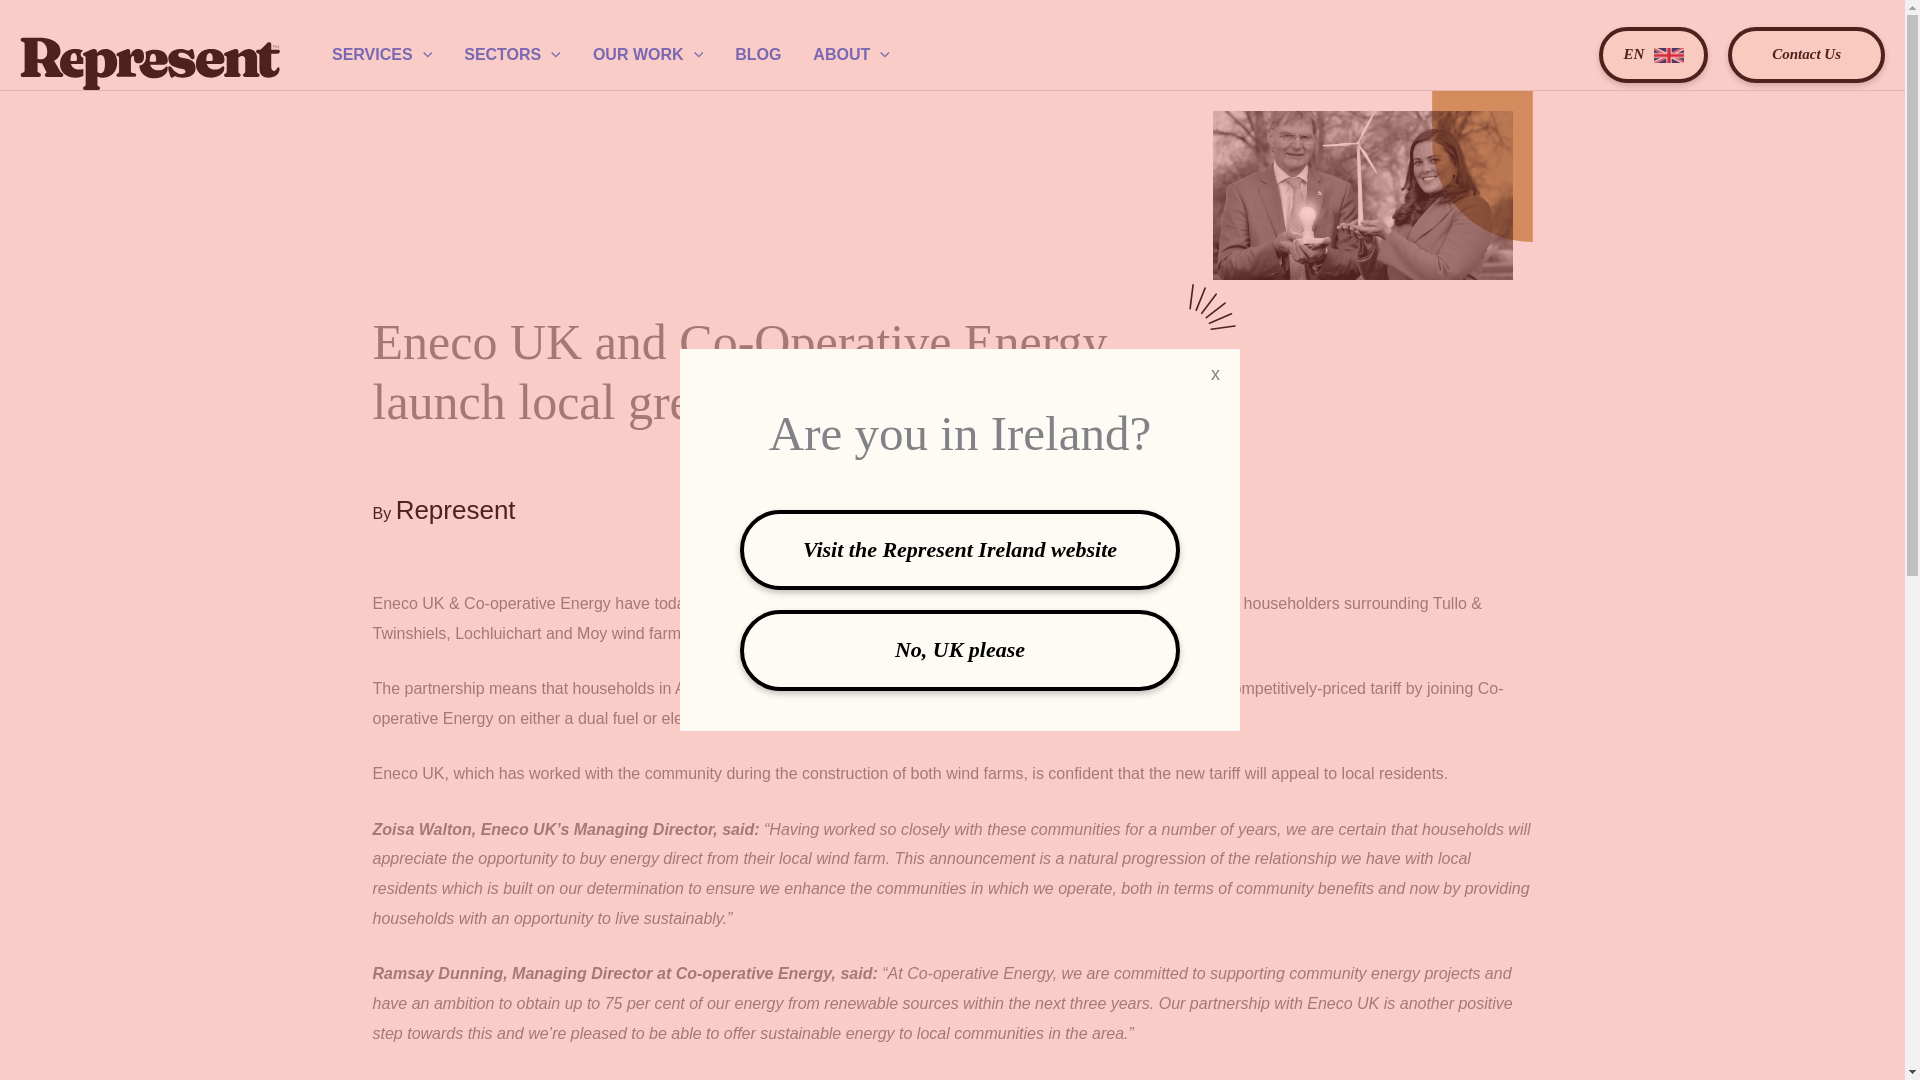  Describe the element at coordinates (512, 54) in the screenshot. I see `SECTORS` at that location.